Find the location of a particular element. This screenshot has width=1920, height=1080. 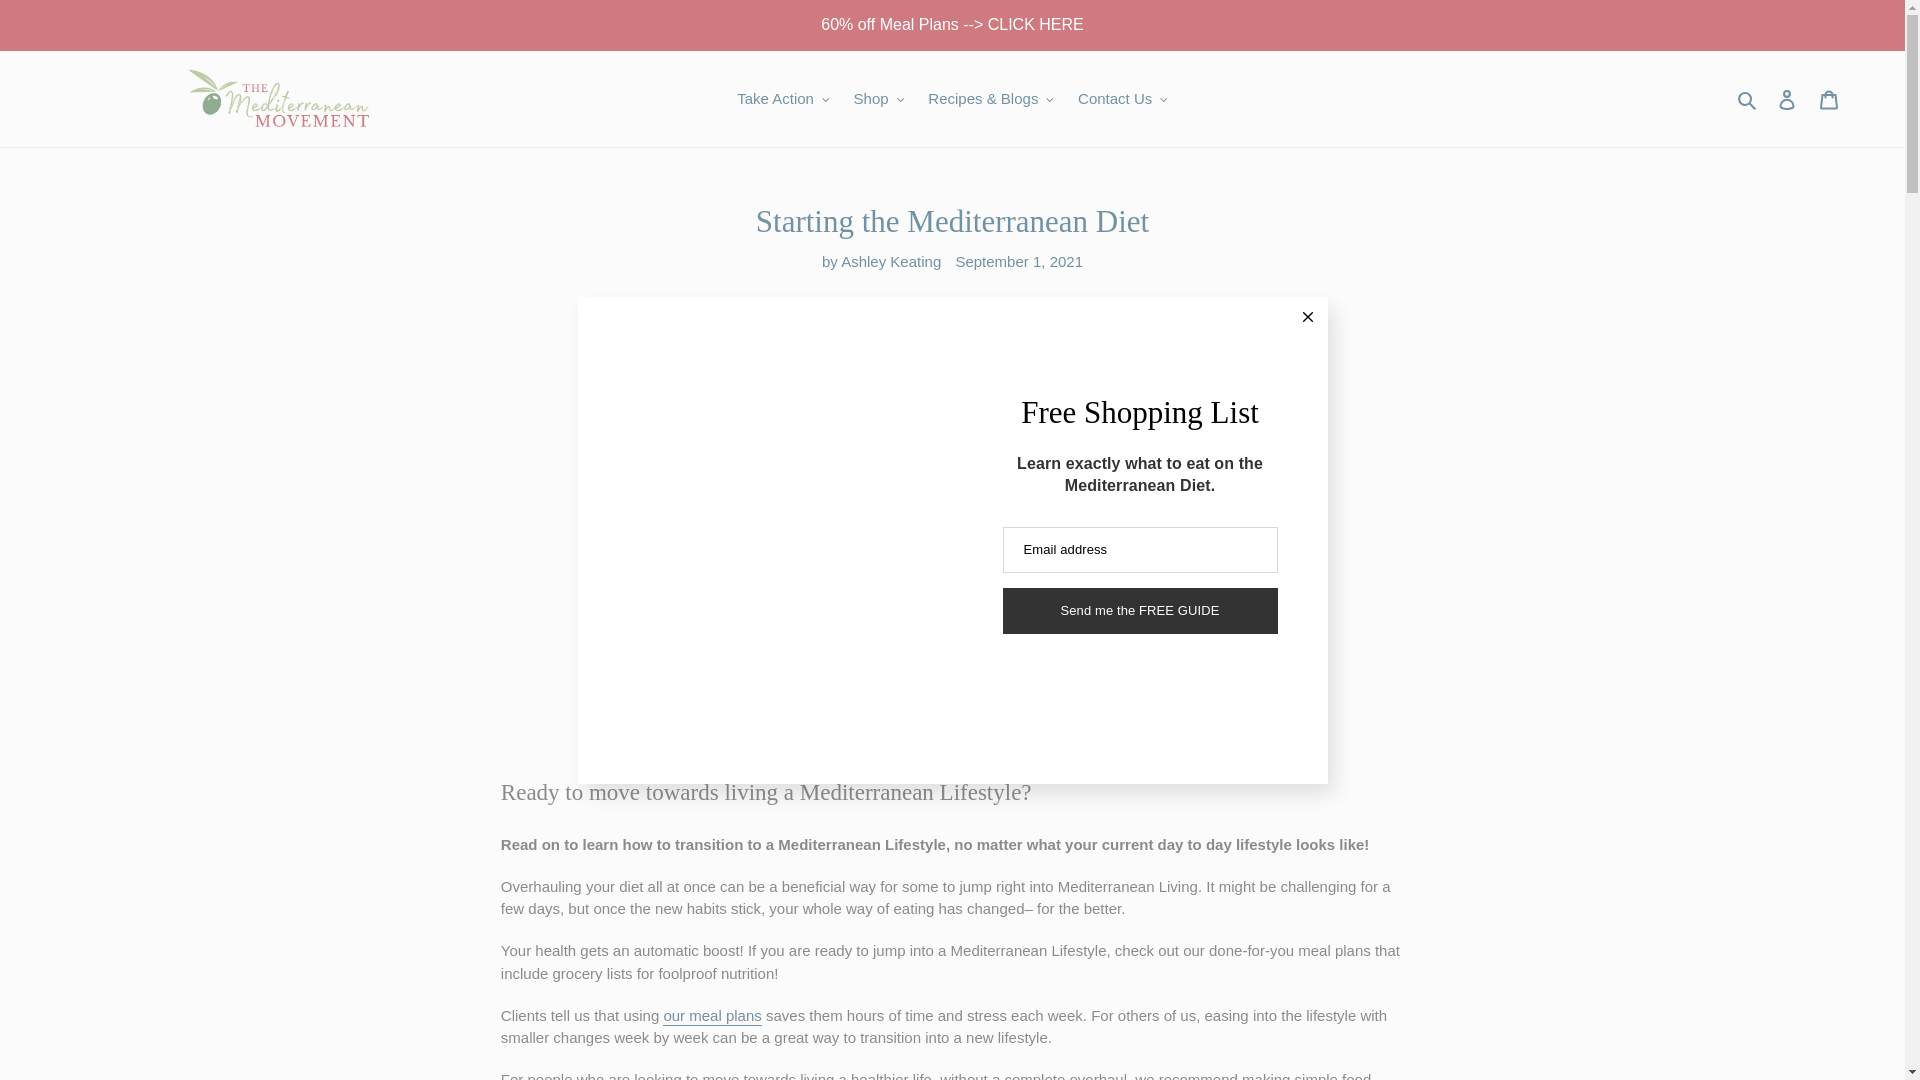

Ultimate Meal Plan Bundle 6 Months Of Meal Plans is located at coordinates (952, 24).